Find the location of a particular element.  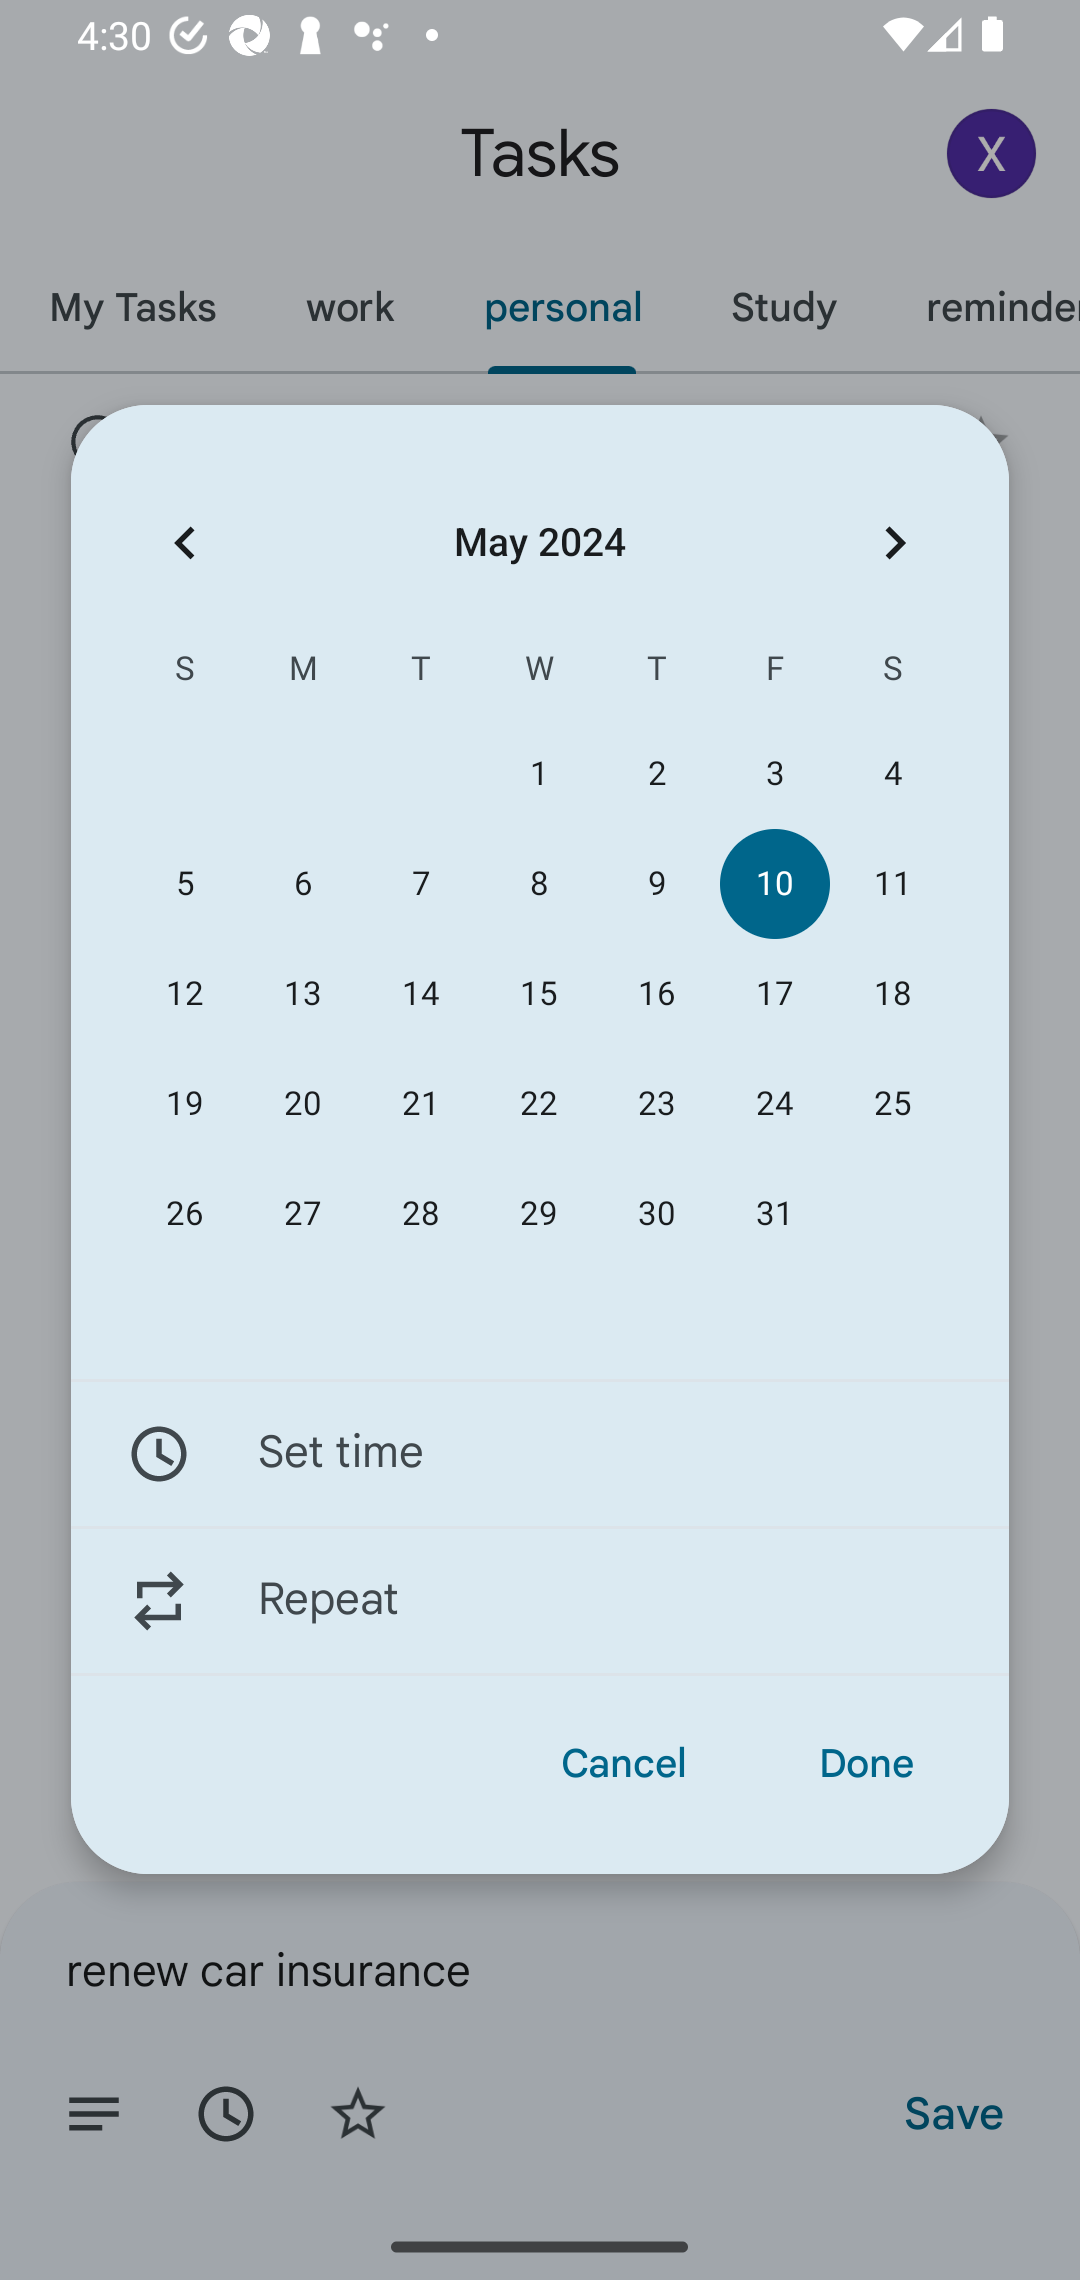

2 02 May 2024 is located at coordinates (657, 774).